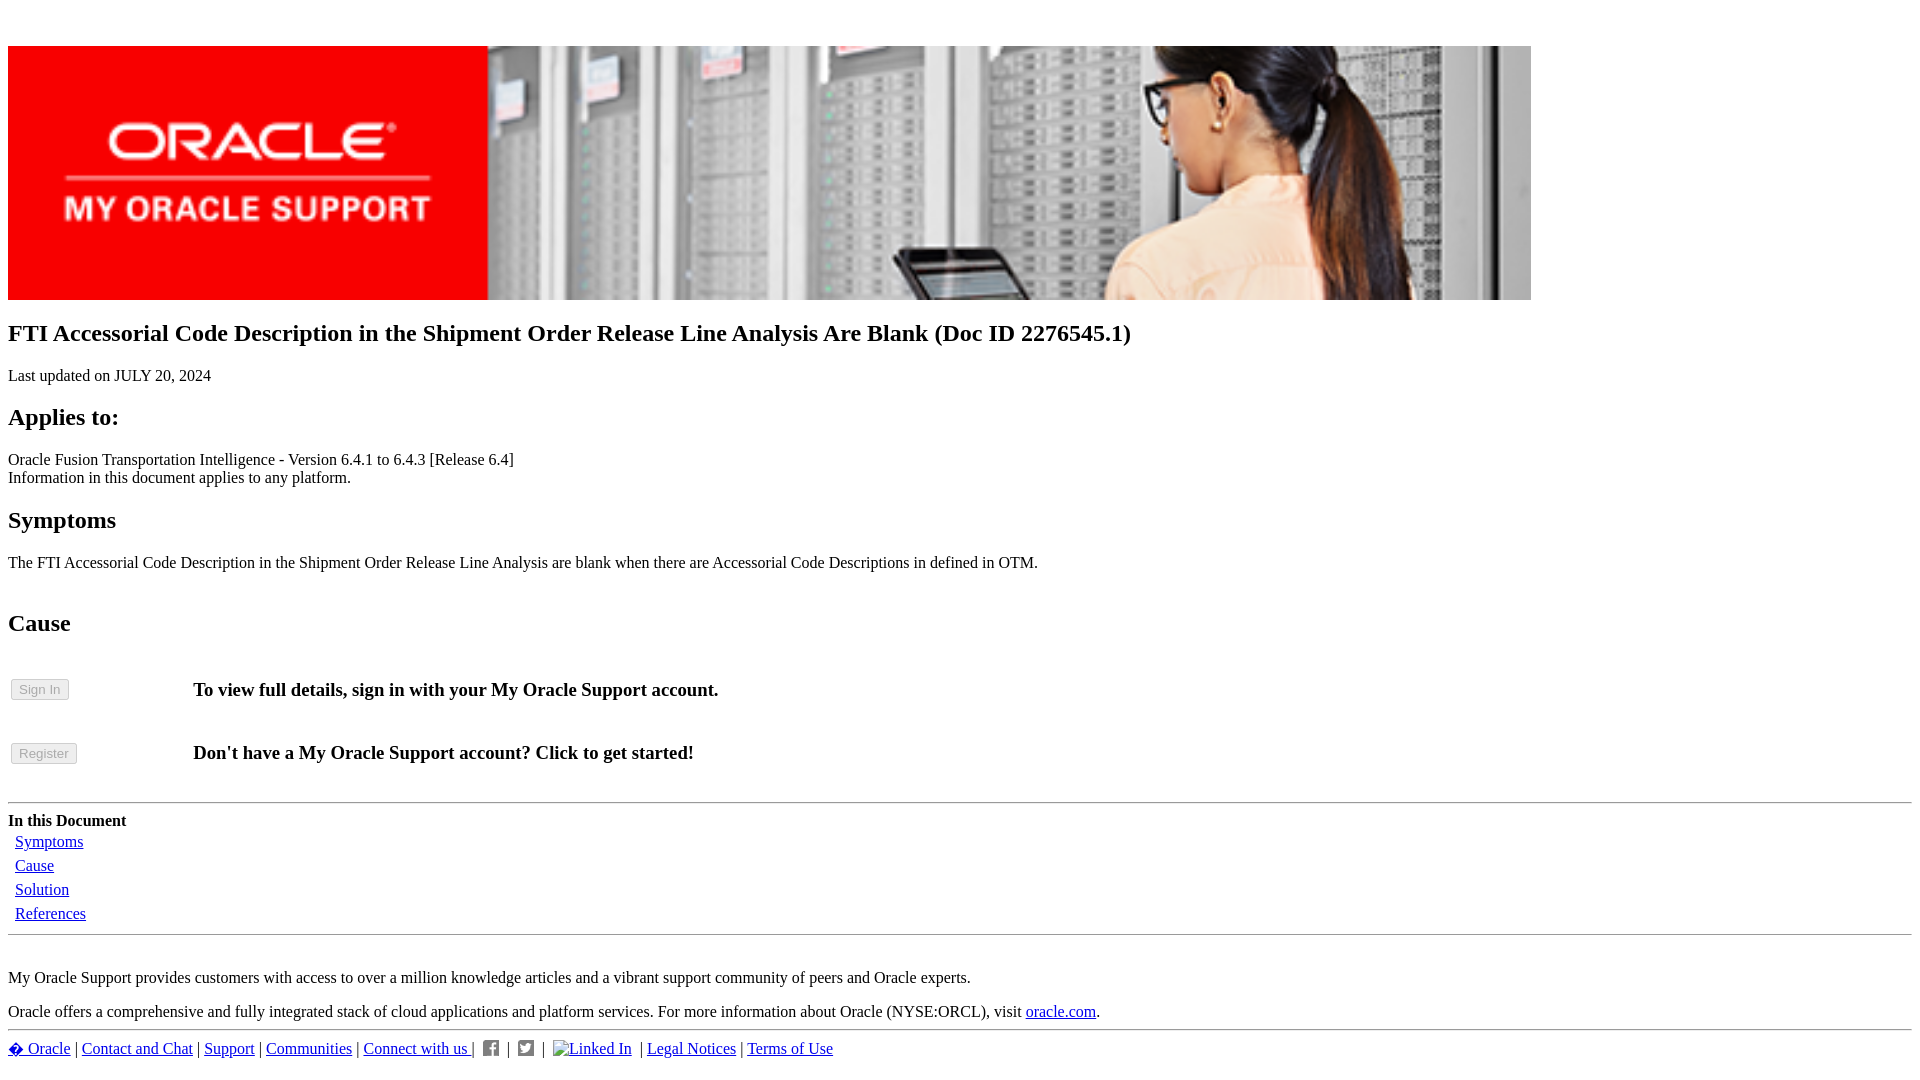 The image size is (1920, 1080). What do you see at coordinates (40, 688) in the screenshot?
I see `Sign In` at bounding box center [40, 688].